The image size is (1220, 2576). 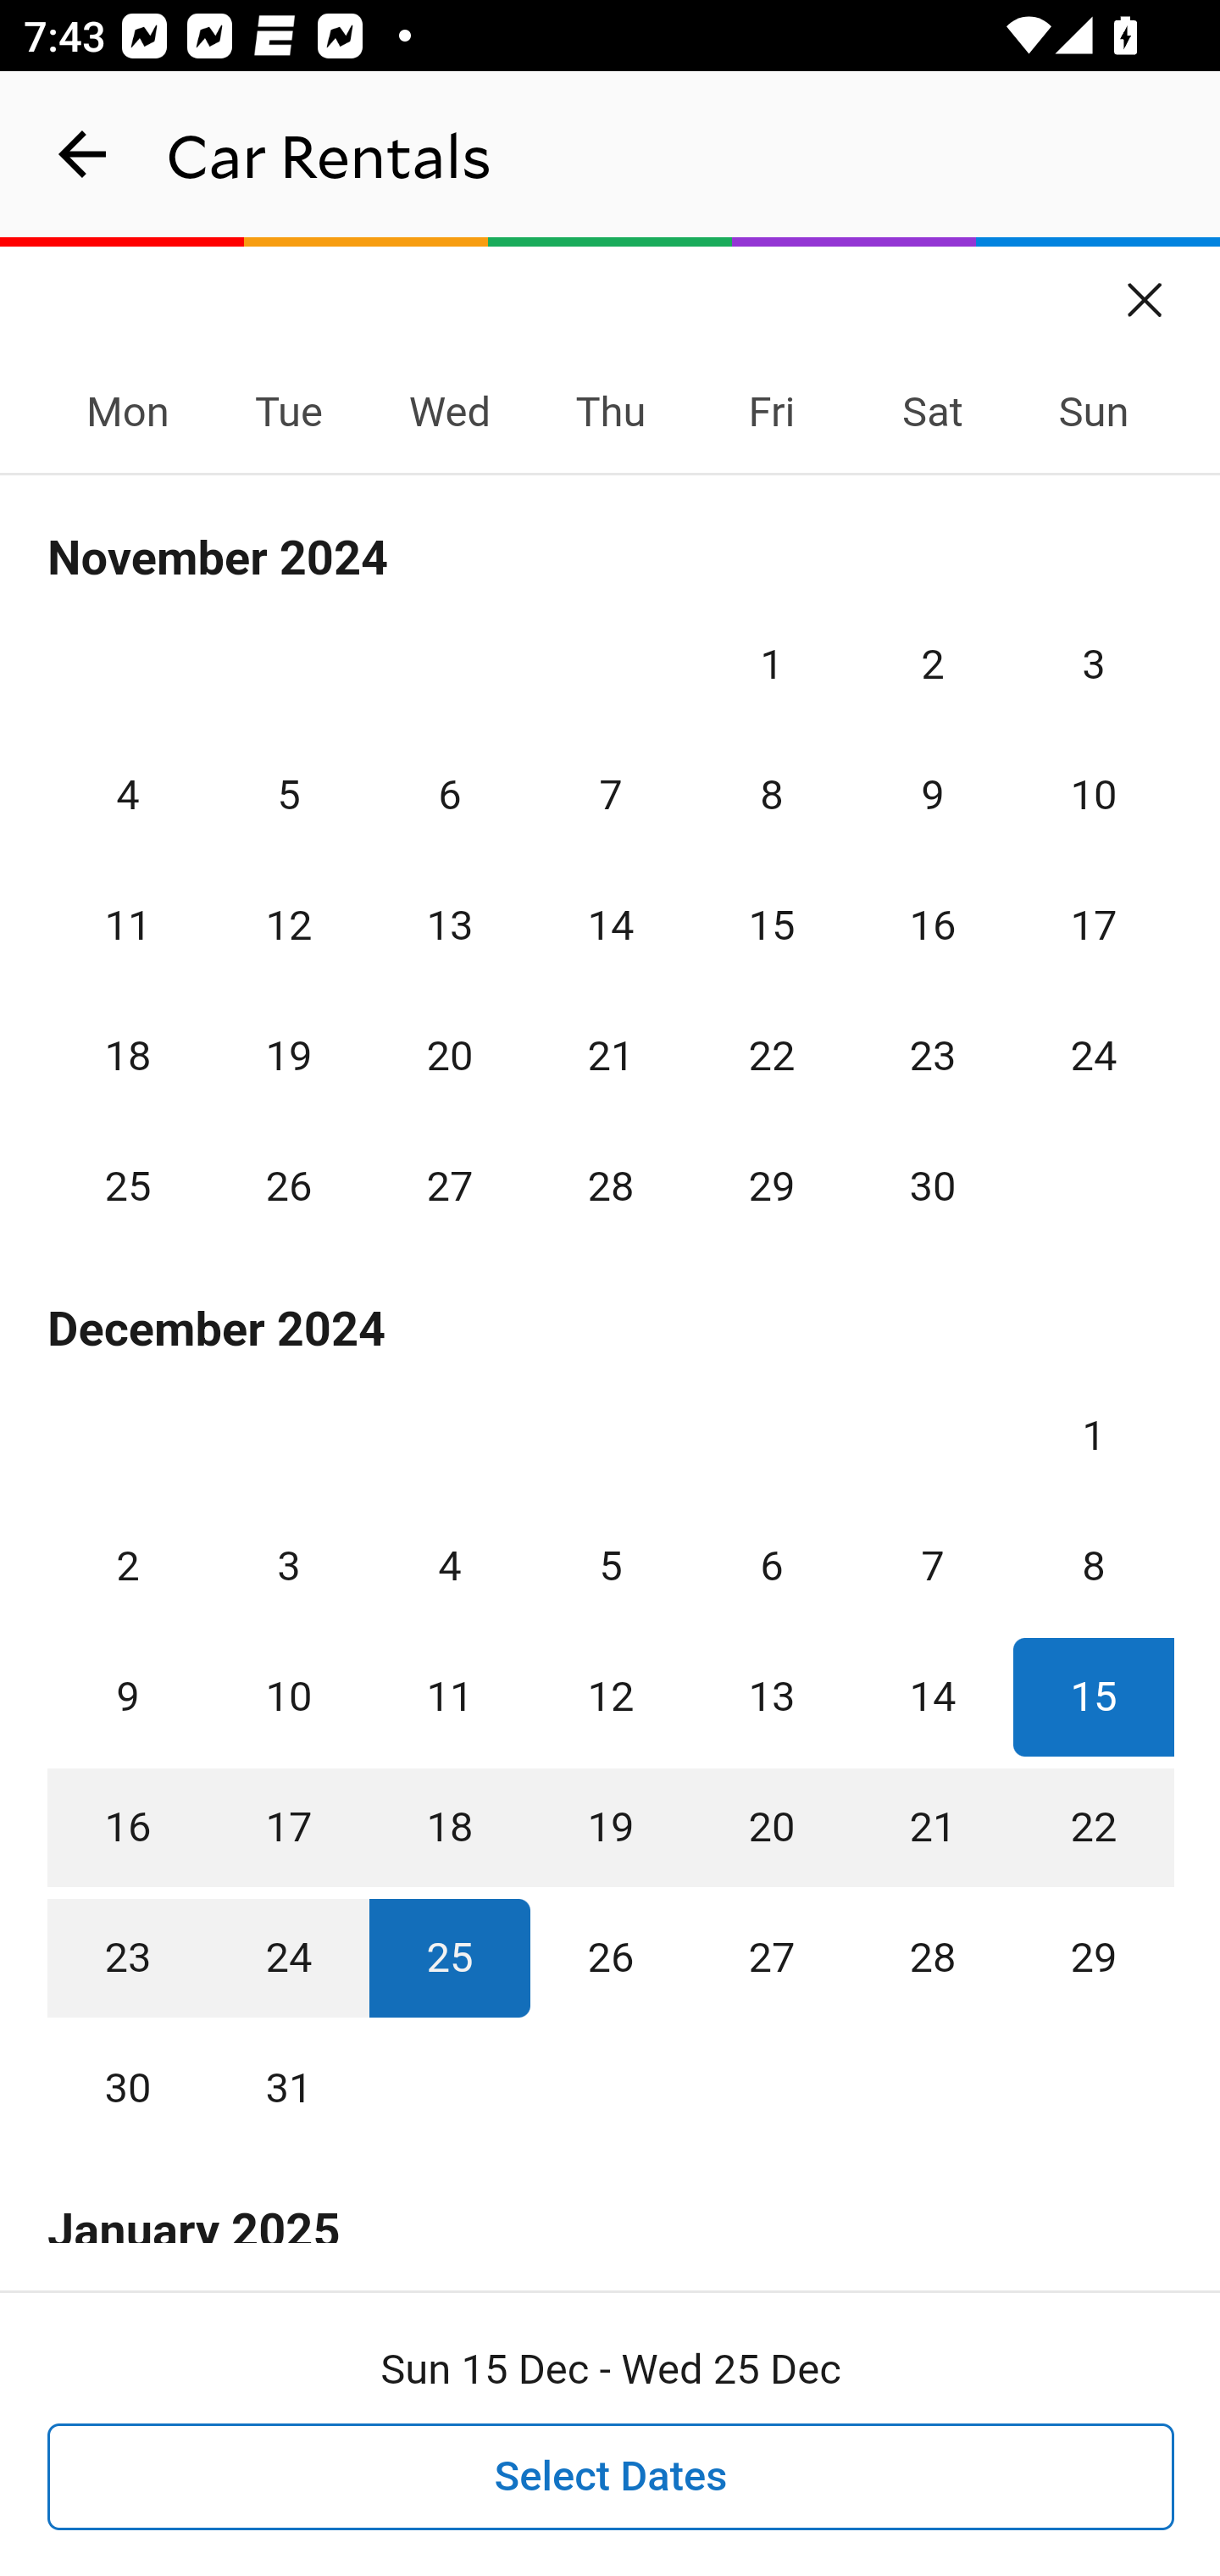 What do you see at coordinates (932, 796) in the screenshot?
I see `9 November 2024` at bounding box center [932, 796].